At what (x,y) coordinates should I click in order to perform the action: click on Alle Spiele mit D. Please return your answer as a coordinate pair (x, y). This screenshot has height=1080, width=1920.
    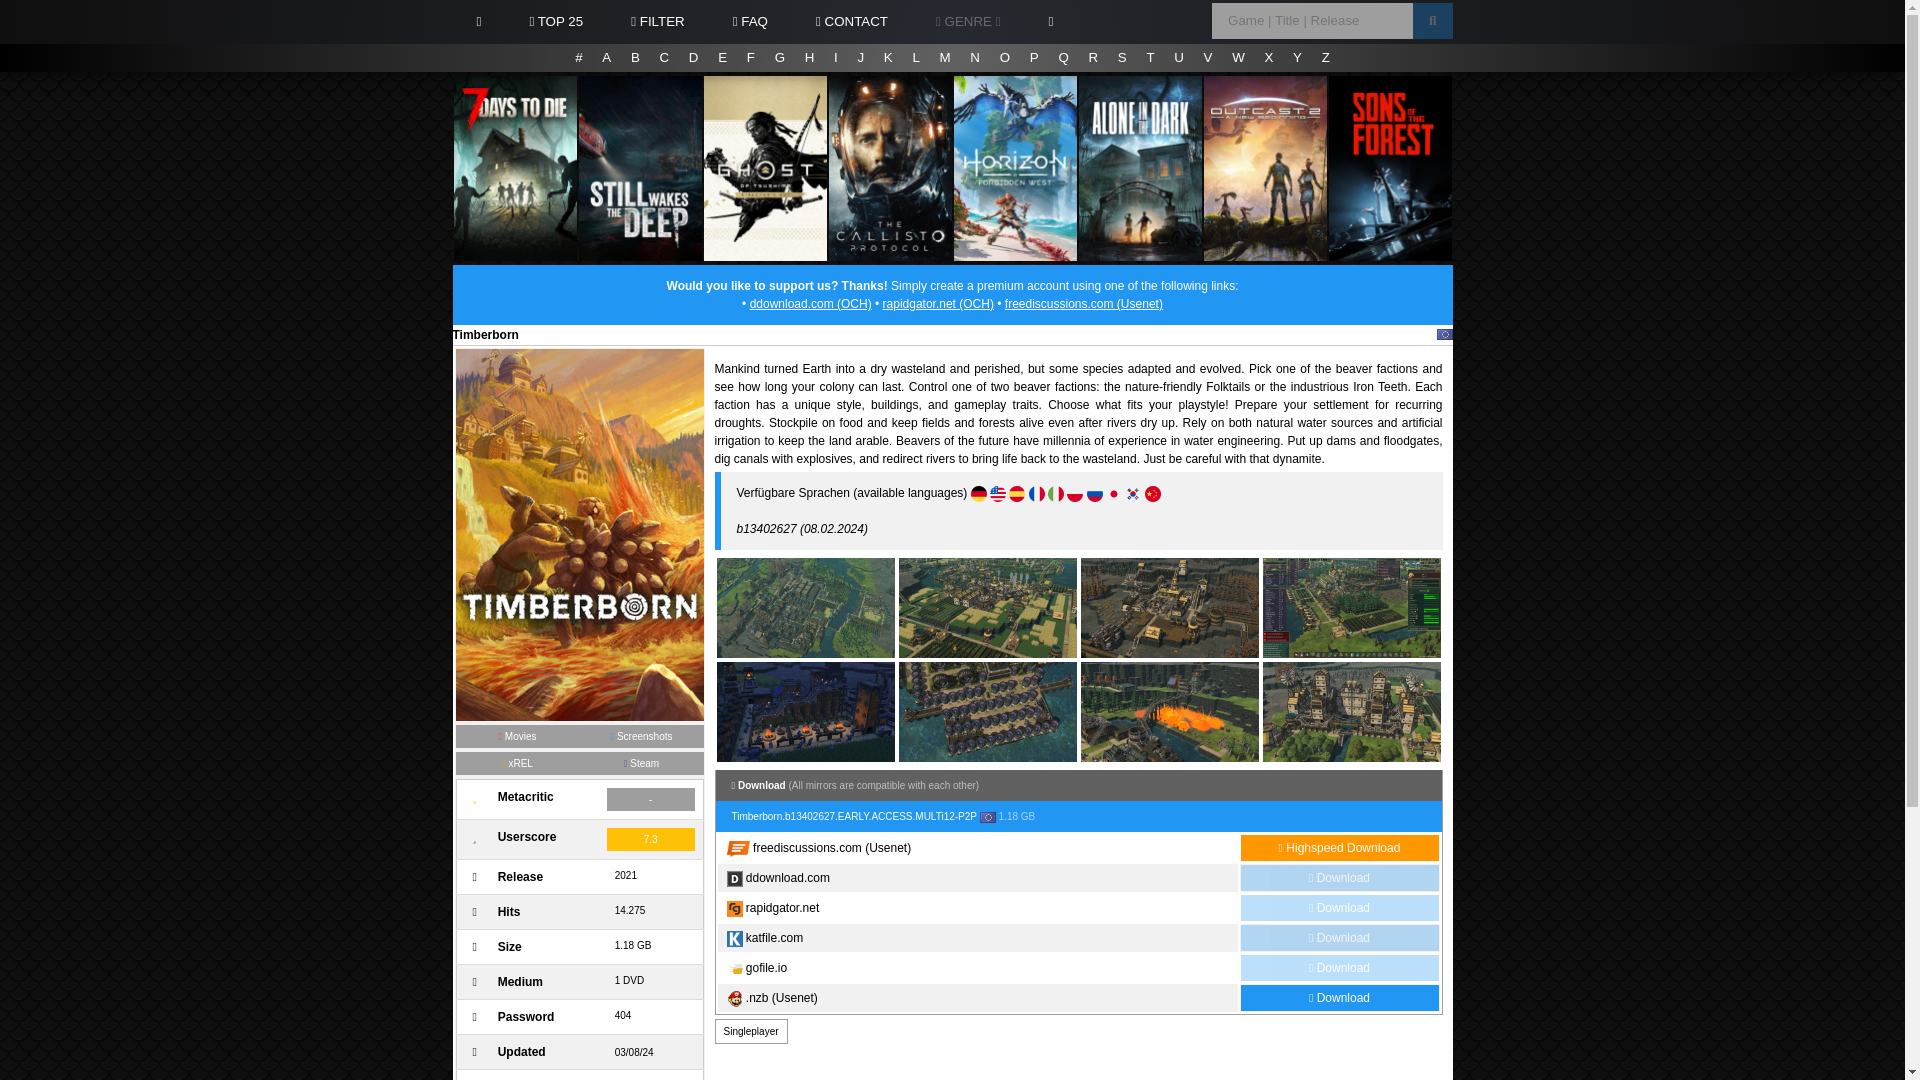
    Looking at the image, I should click on (694, 58).